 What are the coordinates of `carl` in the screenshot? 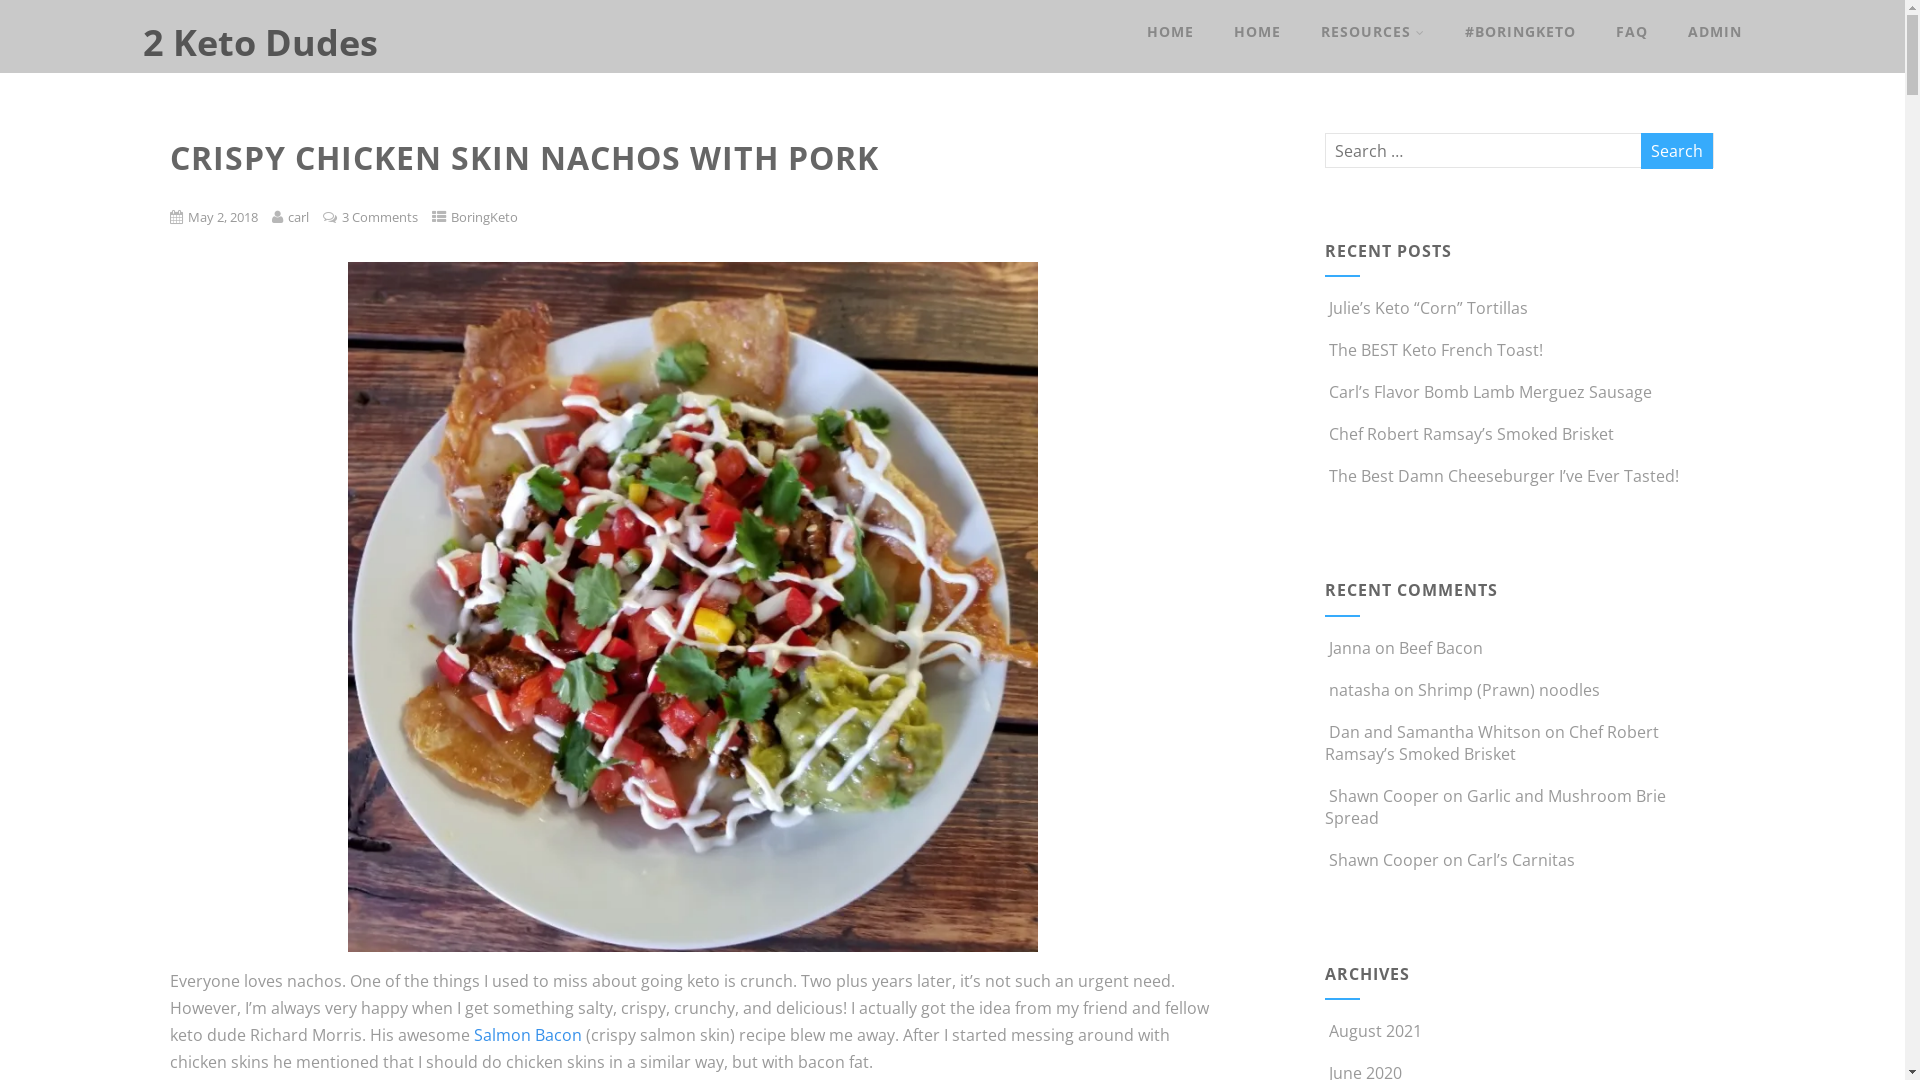 It's located at (298, 217).